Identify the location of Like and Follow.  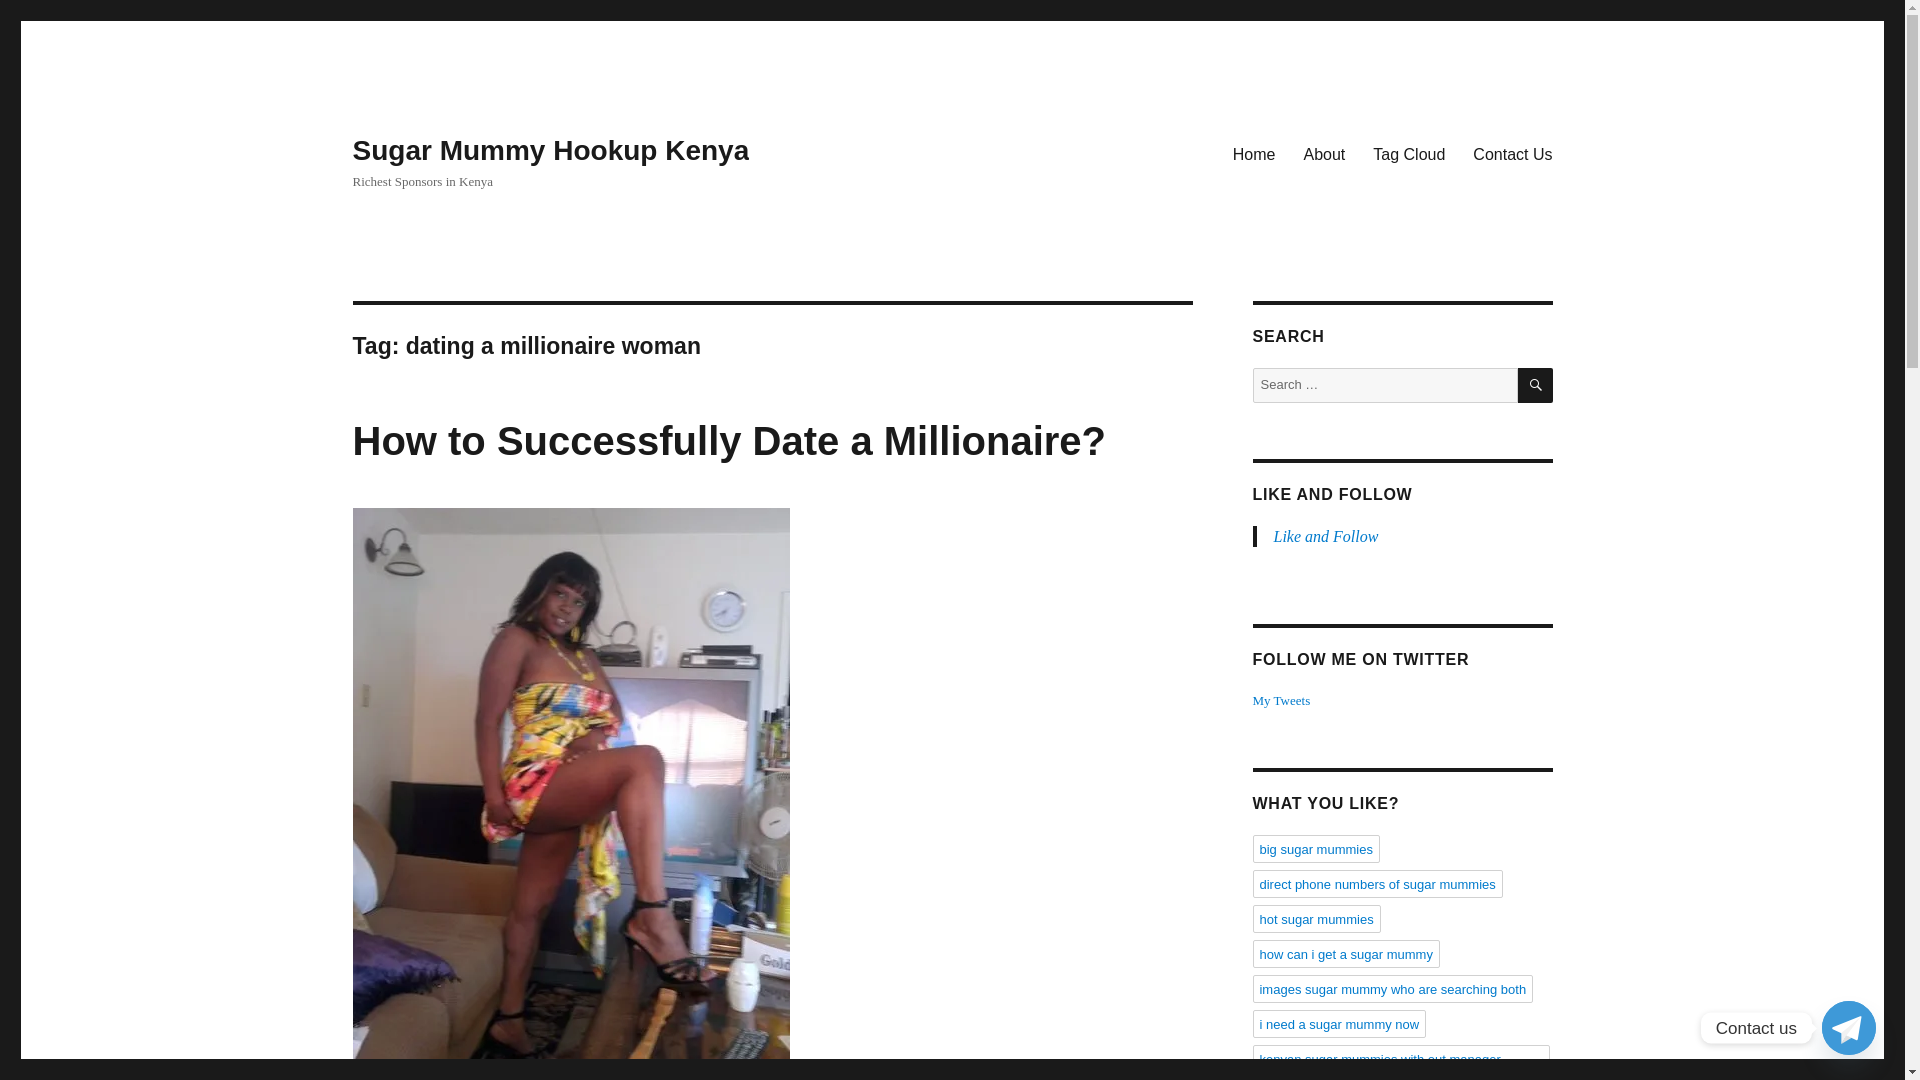
(1326, 536).